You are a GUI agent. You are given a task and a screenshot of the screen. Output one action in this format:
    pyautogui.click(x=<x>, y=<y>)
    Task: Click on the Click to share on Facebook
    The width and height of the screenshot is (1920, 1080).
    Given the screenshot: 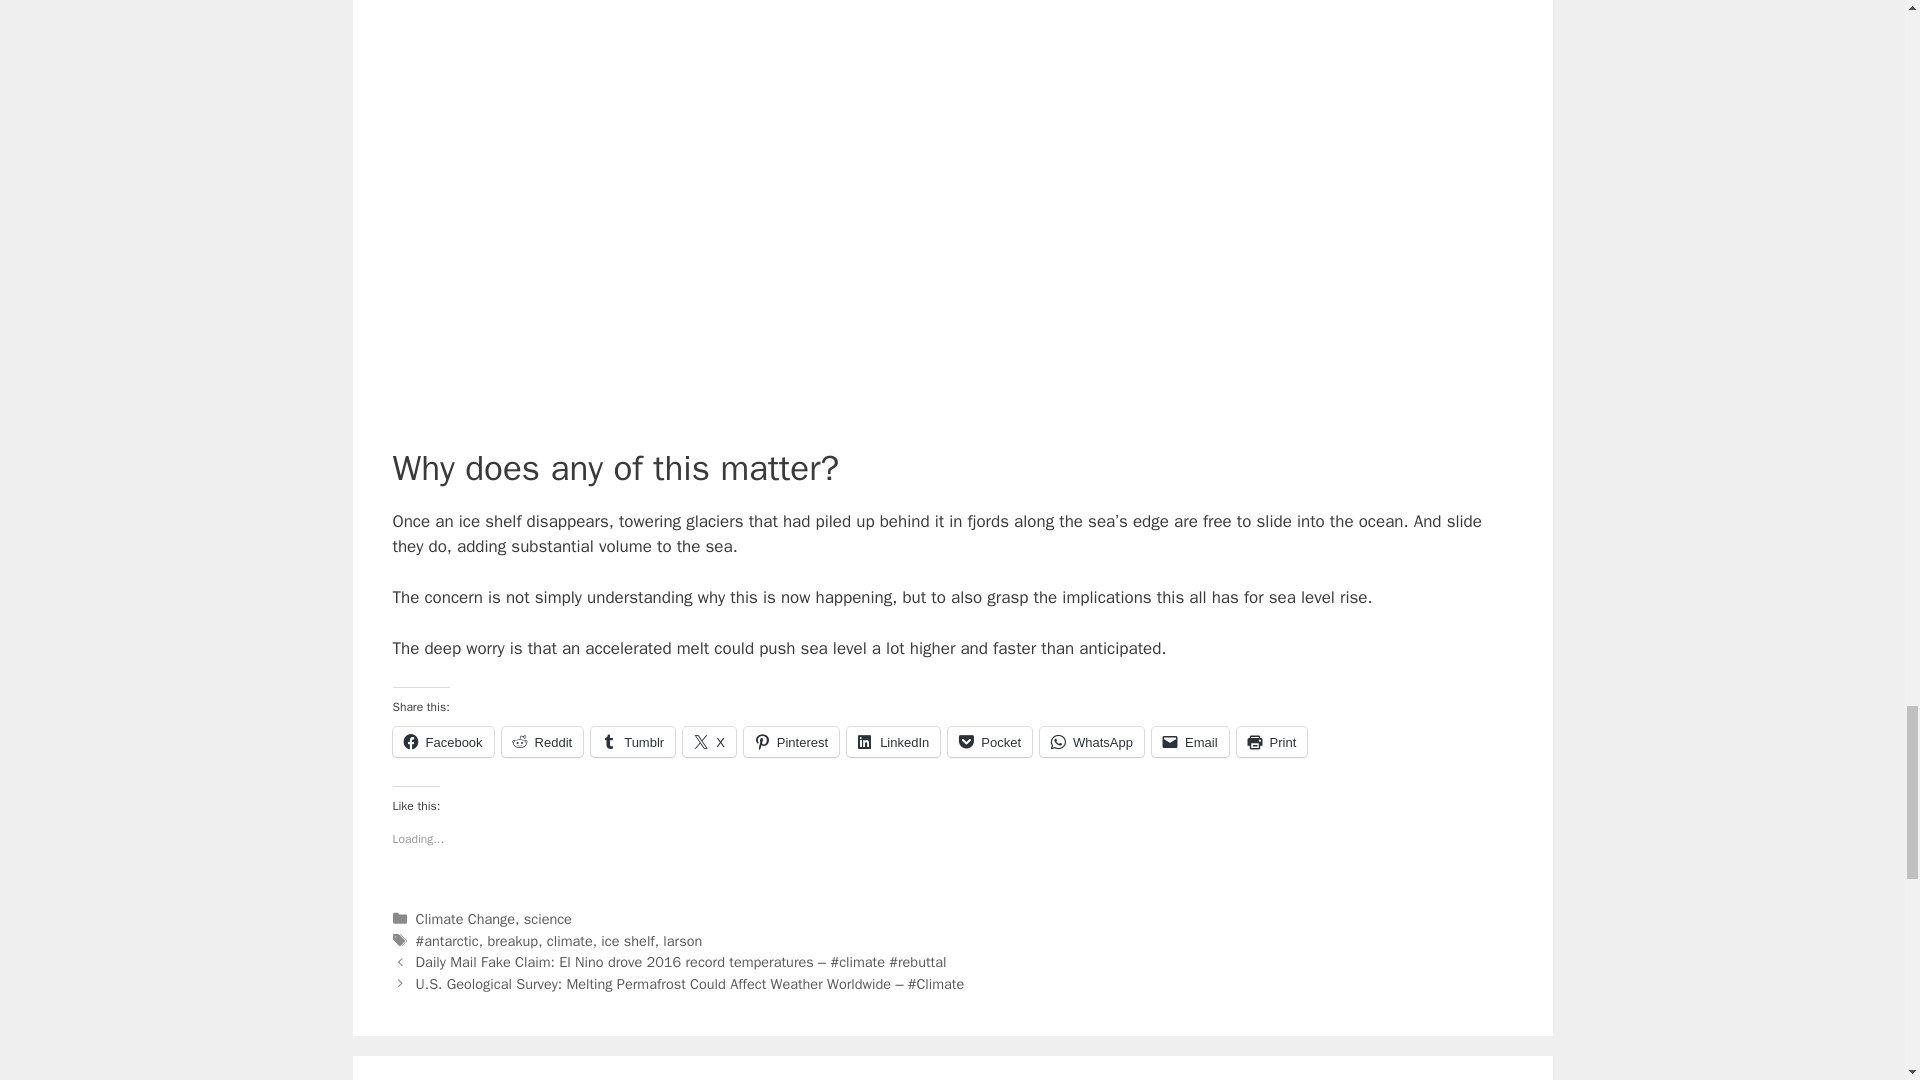 What is the action you would take?
    pyautogui.click(x=442, y=742)
    